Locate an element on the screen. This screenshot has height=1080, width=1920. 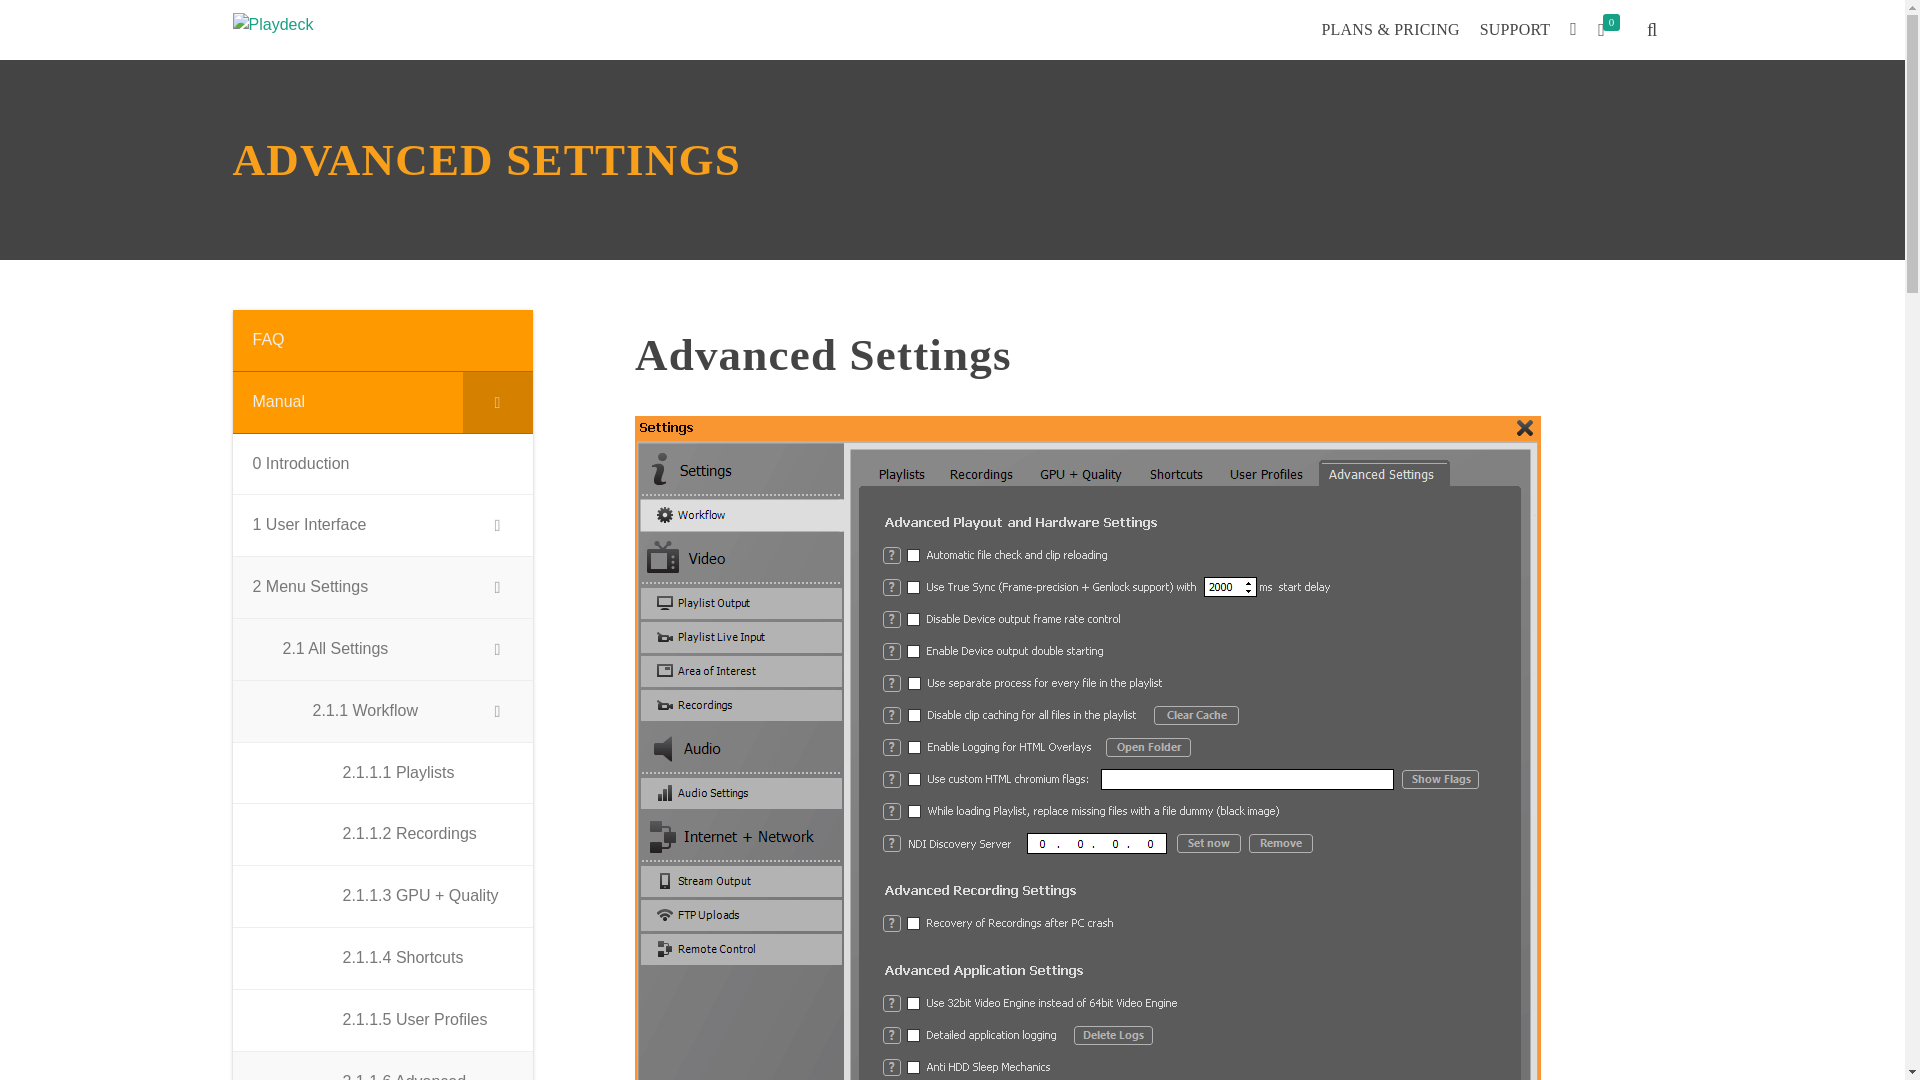
FAQ is located at coordinates (382, 340).